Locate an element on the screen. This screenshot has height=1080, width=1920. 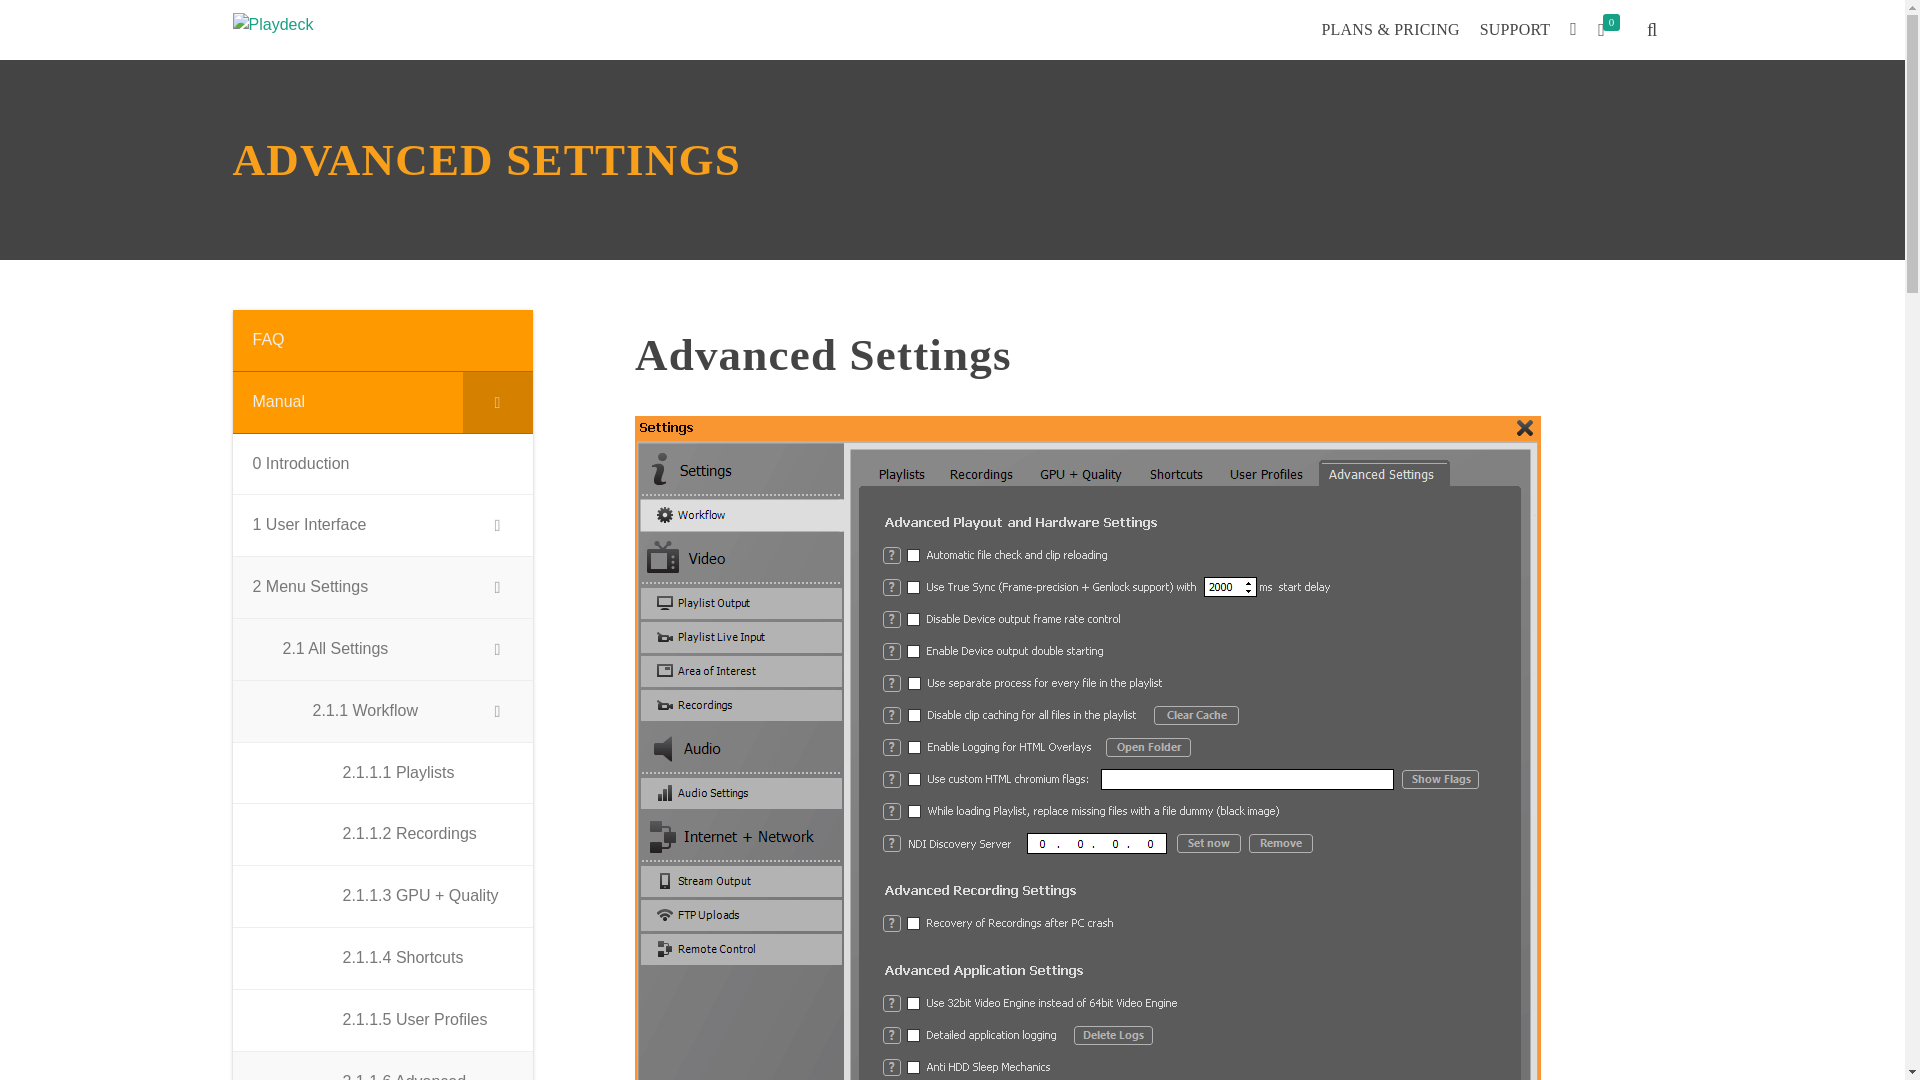
FAQ is located at coordinates (382, 340).